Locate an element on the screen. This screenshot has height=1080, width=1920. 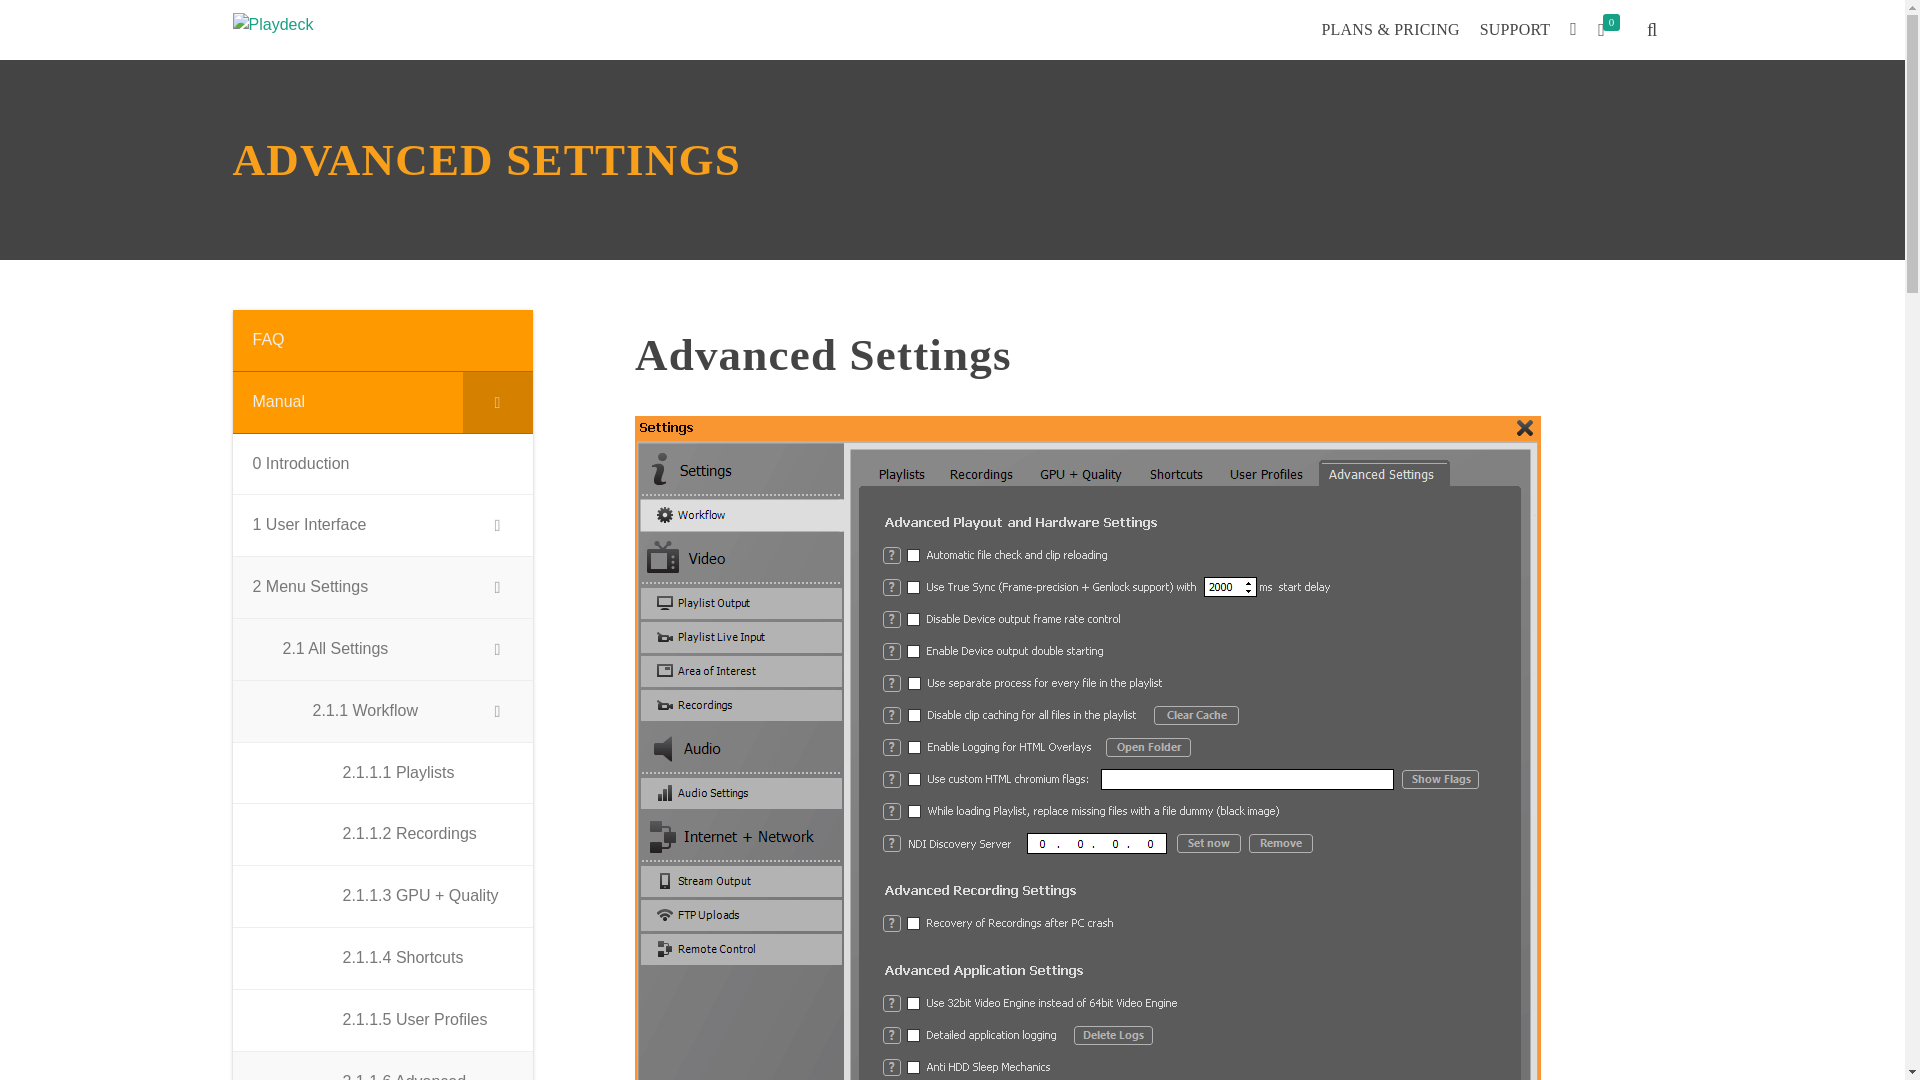
FAQ is located at coordinates (382, 340).